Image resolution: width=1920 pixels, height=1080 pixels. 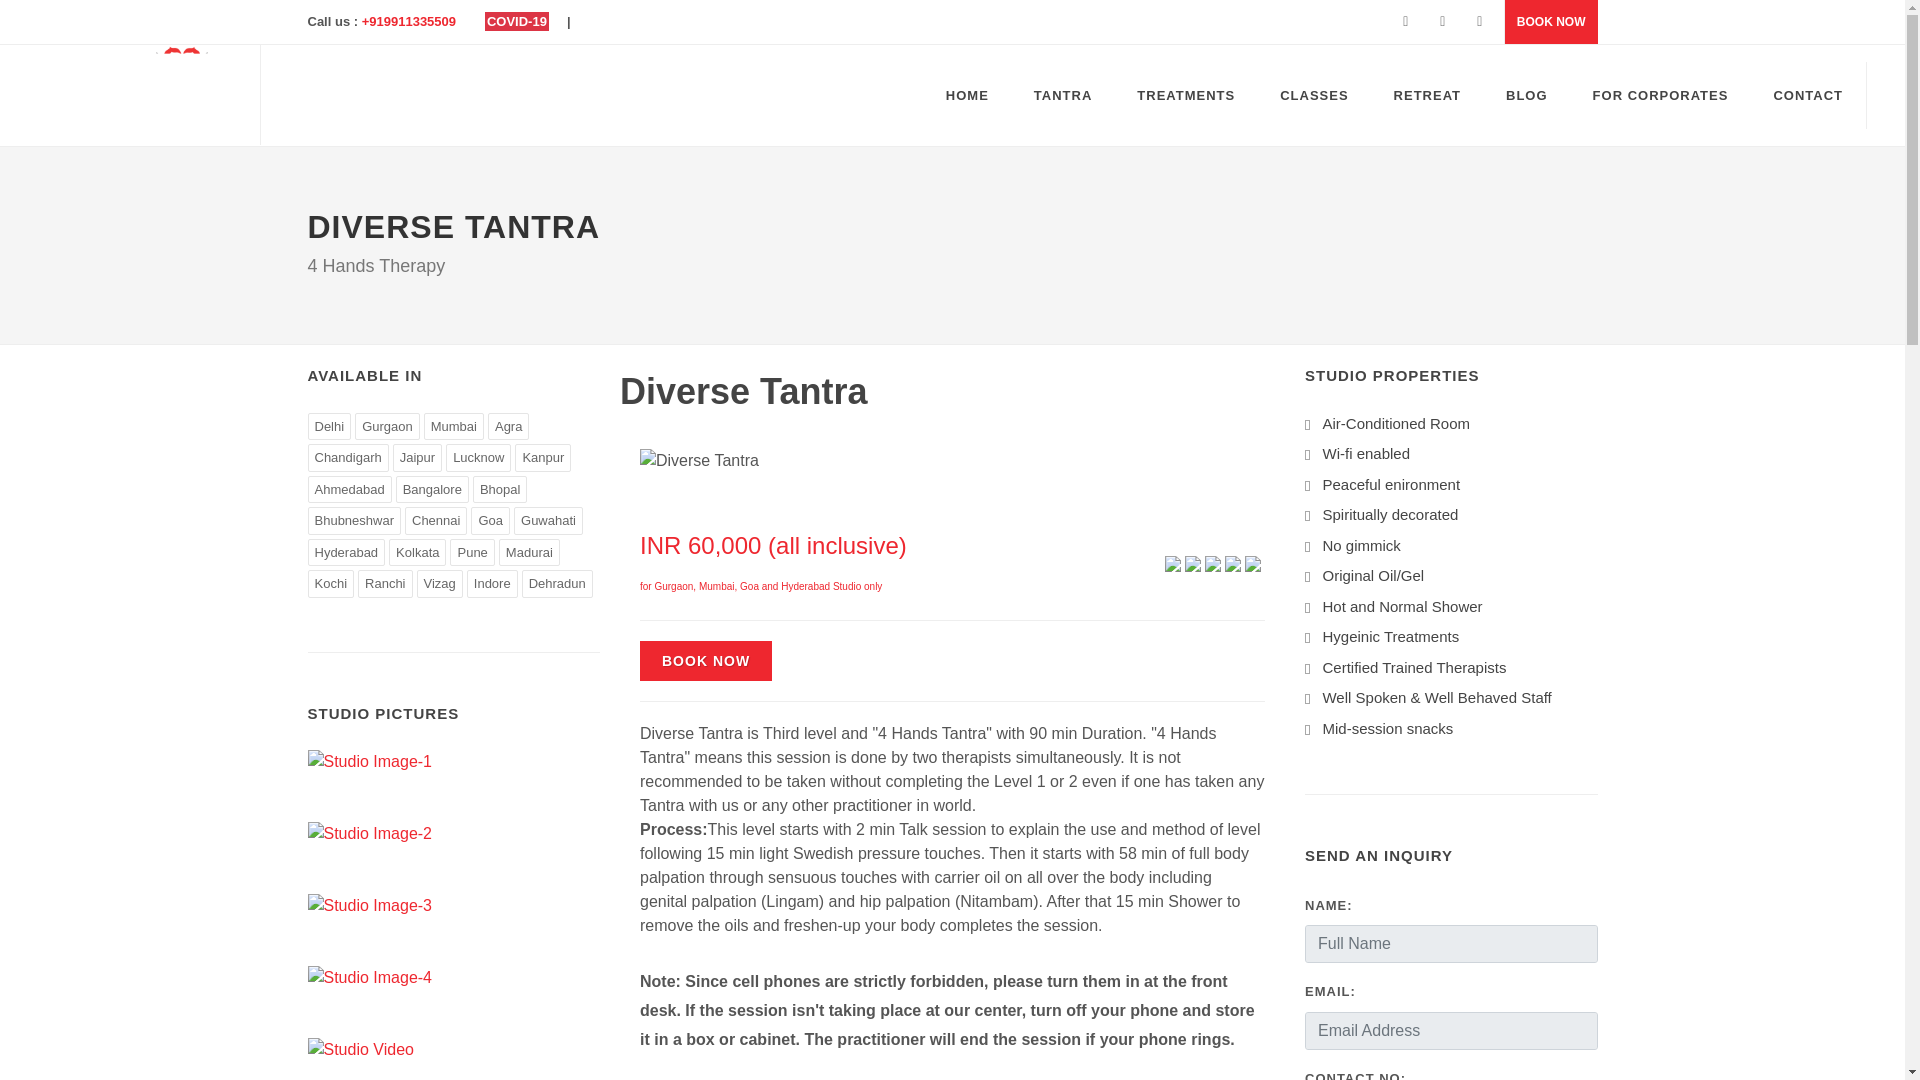 What do you see at coordinates (517, 21) in the screenshot?
I see `COVID-19` at bounding box center [517, 21].